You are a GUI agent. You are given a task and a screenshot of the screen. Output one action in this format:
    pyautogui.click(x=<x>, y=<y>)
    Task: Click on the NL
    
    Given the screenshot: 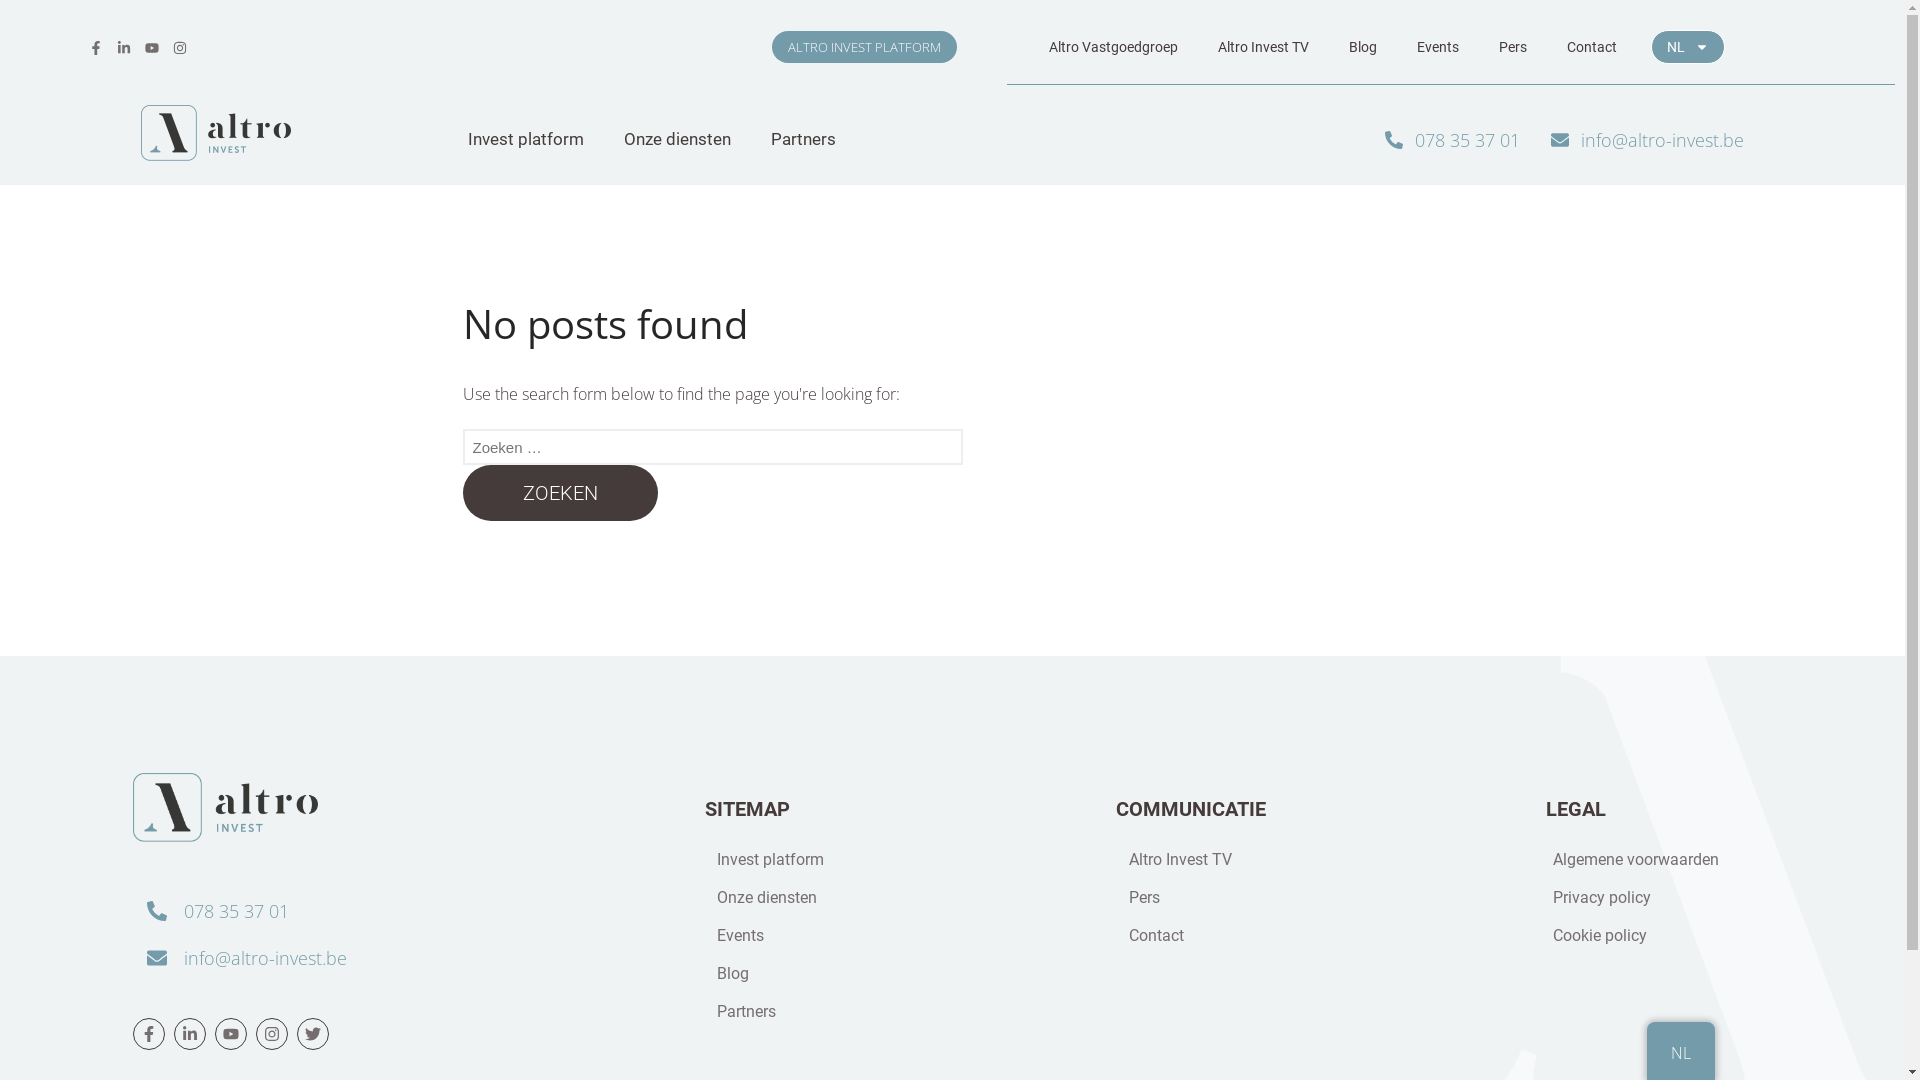 What is the action you would take?
    pyautogui.click(x=1680, y=1053)
    